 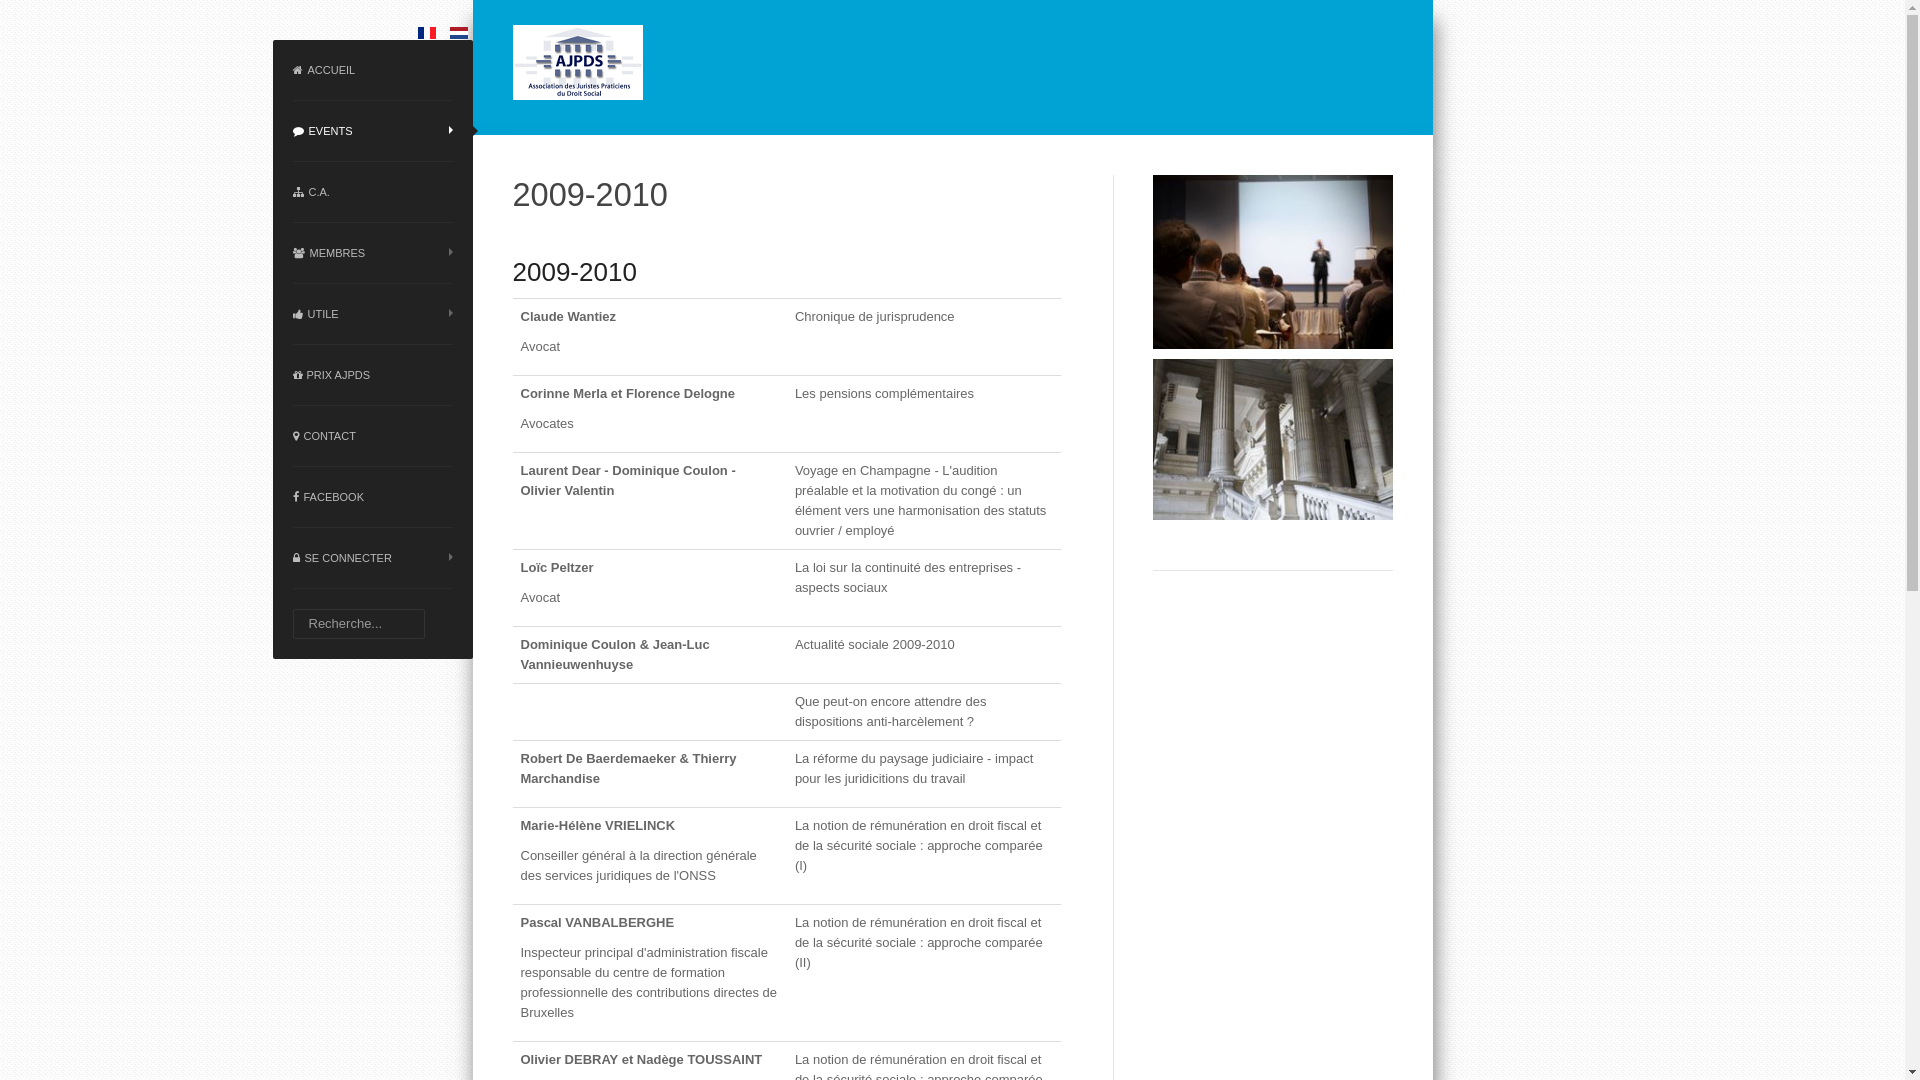 What do you see at coordinates (372, 314) in the screenshot?
I see `UTILE` at bounding box center [372, 314].